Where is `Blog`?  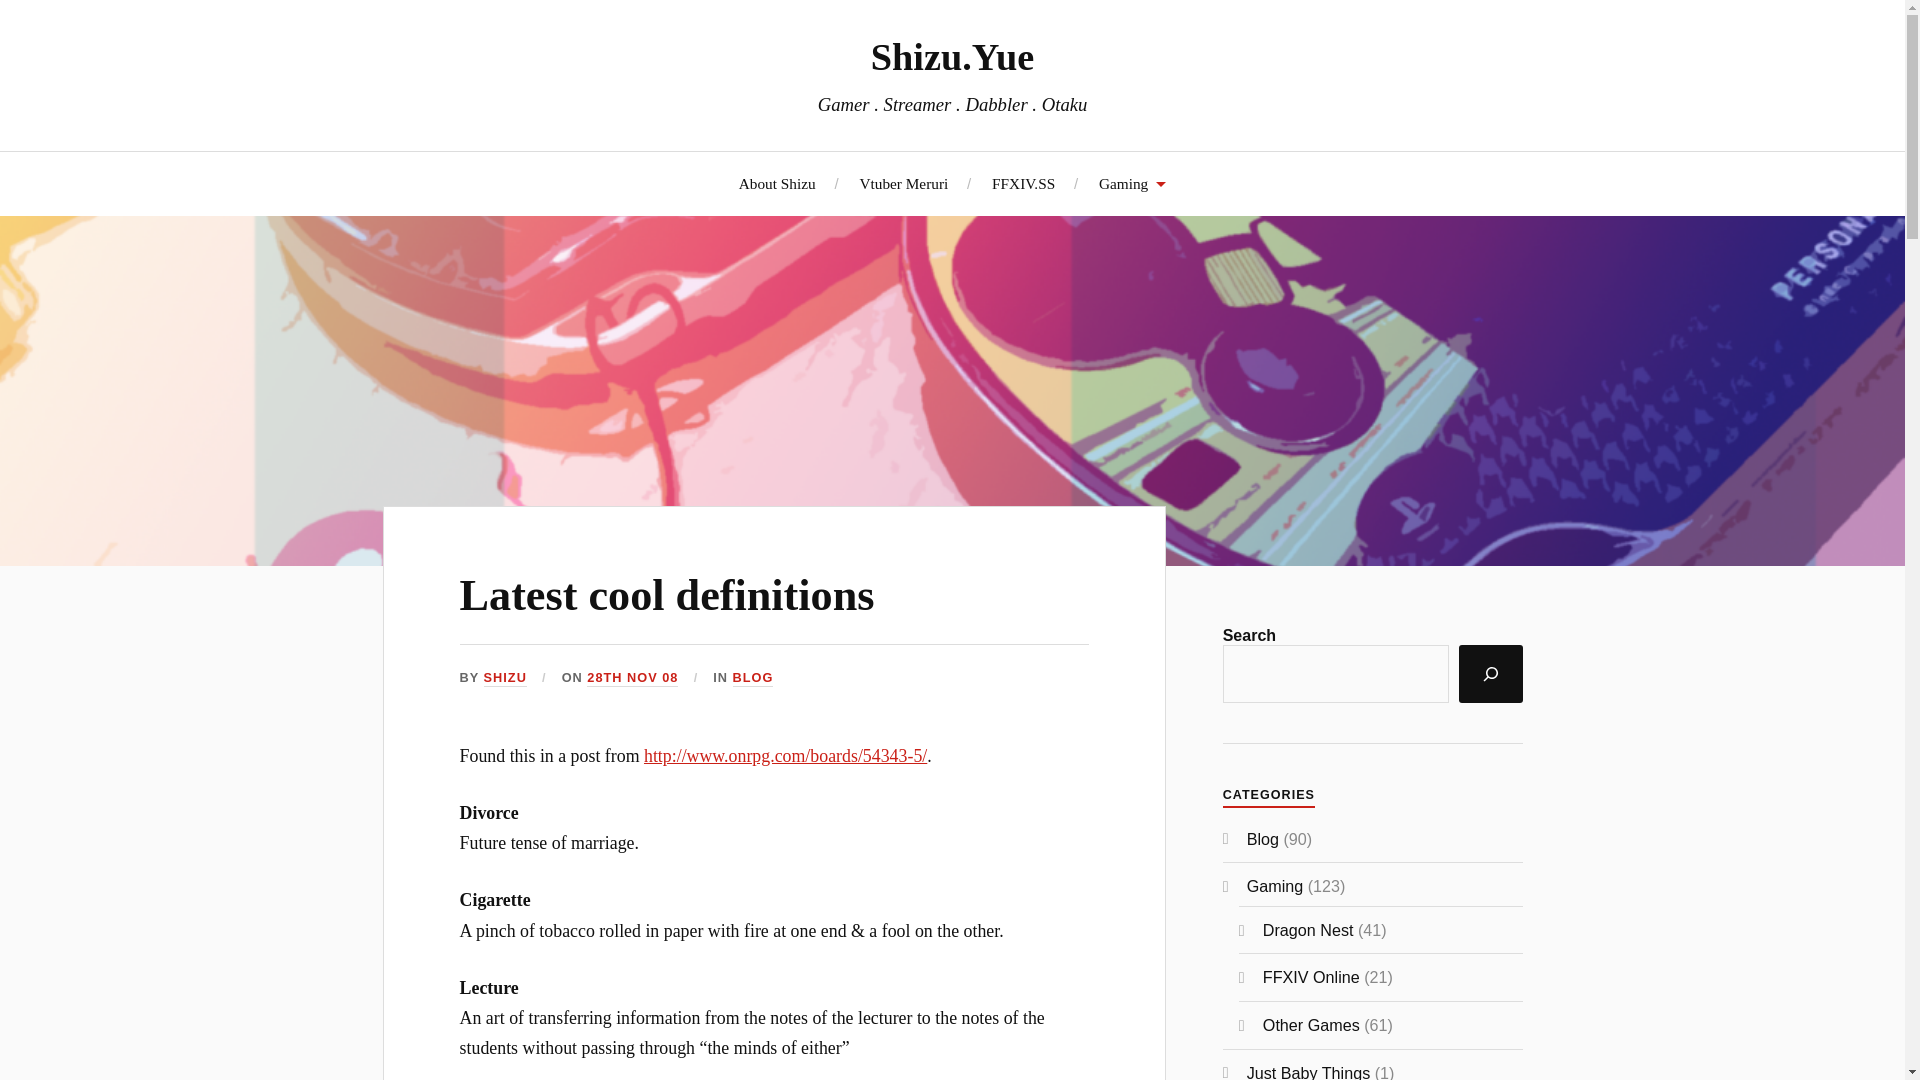 Blog is located at coordinates (1262, 838).